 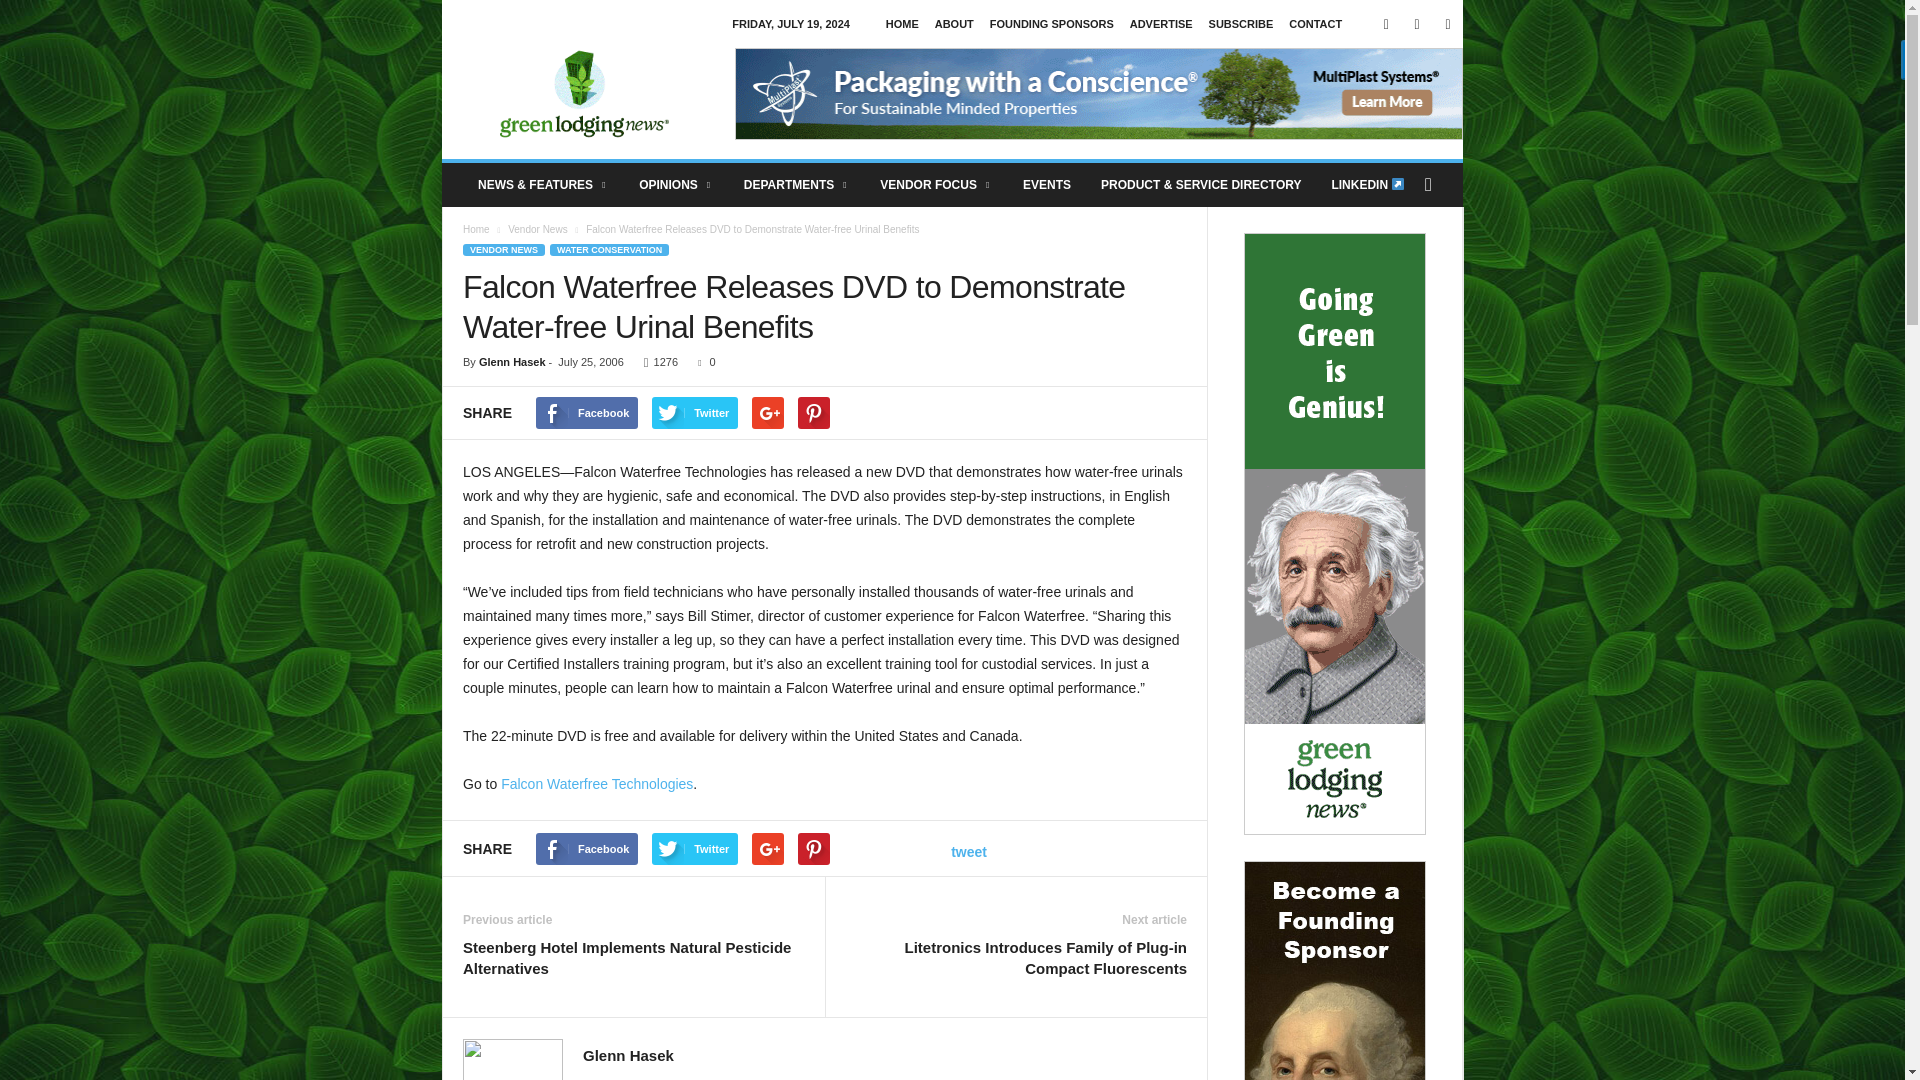 I want to click on Linkedin, so click(x=1416, y=24).